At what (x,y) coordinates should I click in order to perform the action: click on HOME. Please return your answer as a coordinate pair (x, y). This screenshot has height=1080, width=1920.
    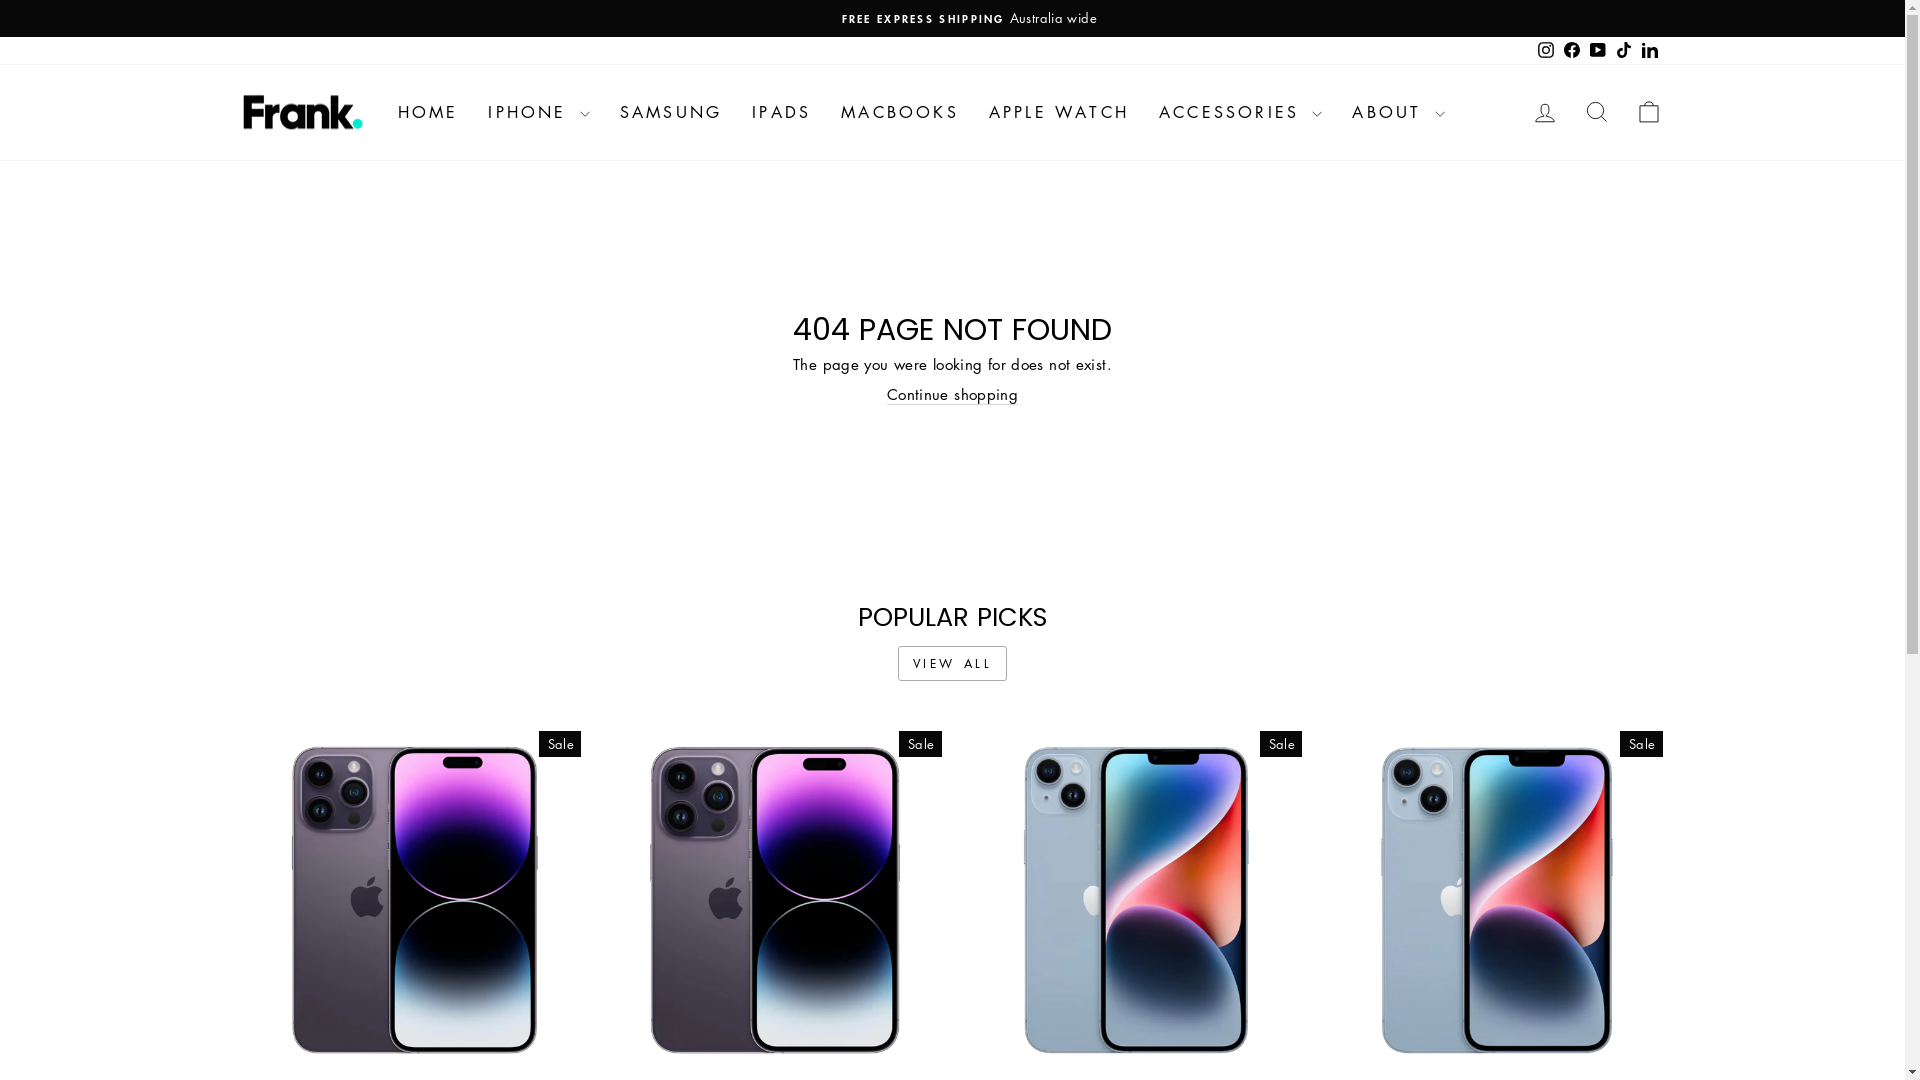
    Looking at the image, I should click on (428, 112).